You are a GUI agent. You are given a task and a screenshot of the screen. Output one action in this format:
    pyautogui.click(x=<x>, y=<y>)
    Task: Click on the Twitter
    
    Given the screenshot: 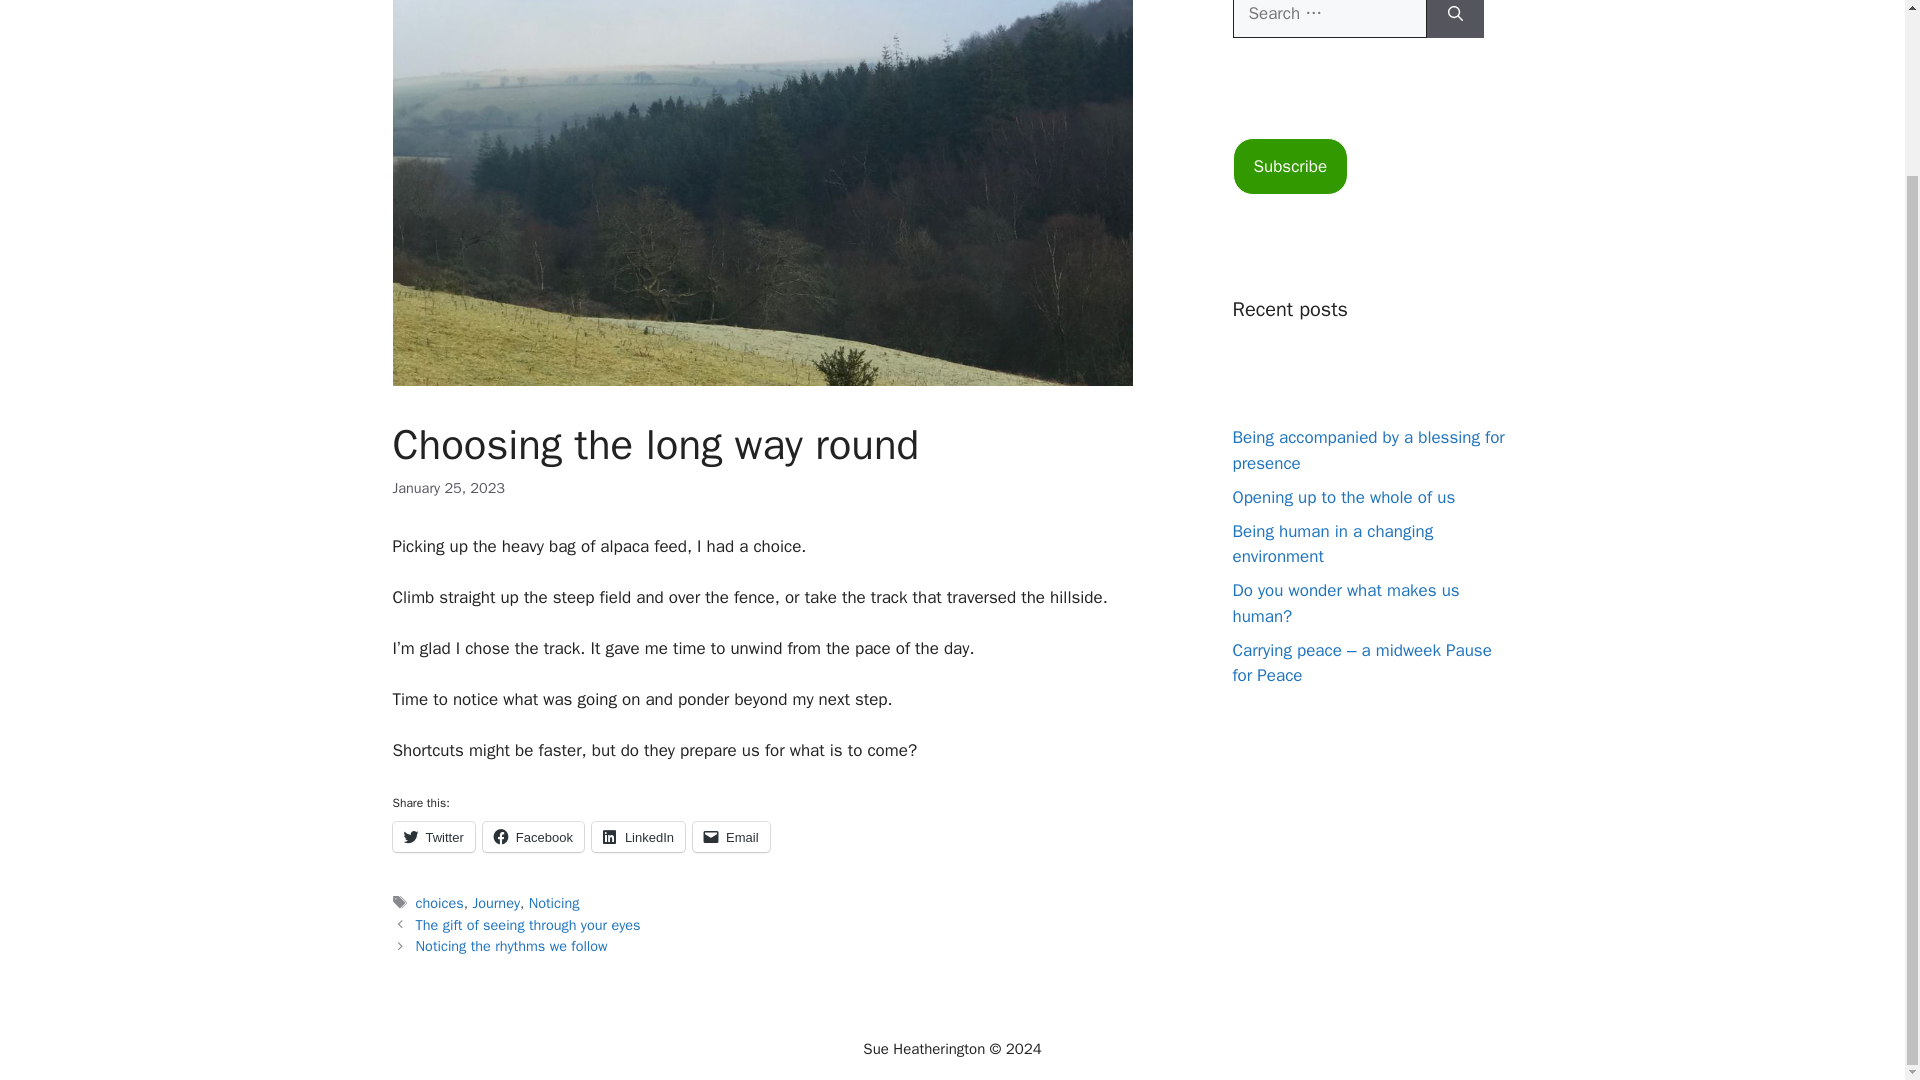 What is the action you would take?
    pyautogui.click(x=432, y=836)
    